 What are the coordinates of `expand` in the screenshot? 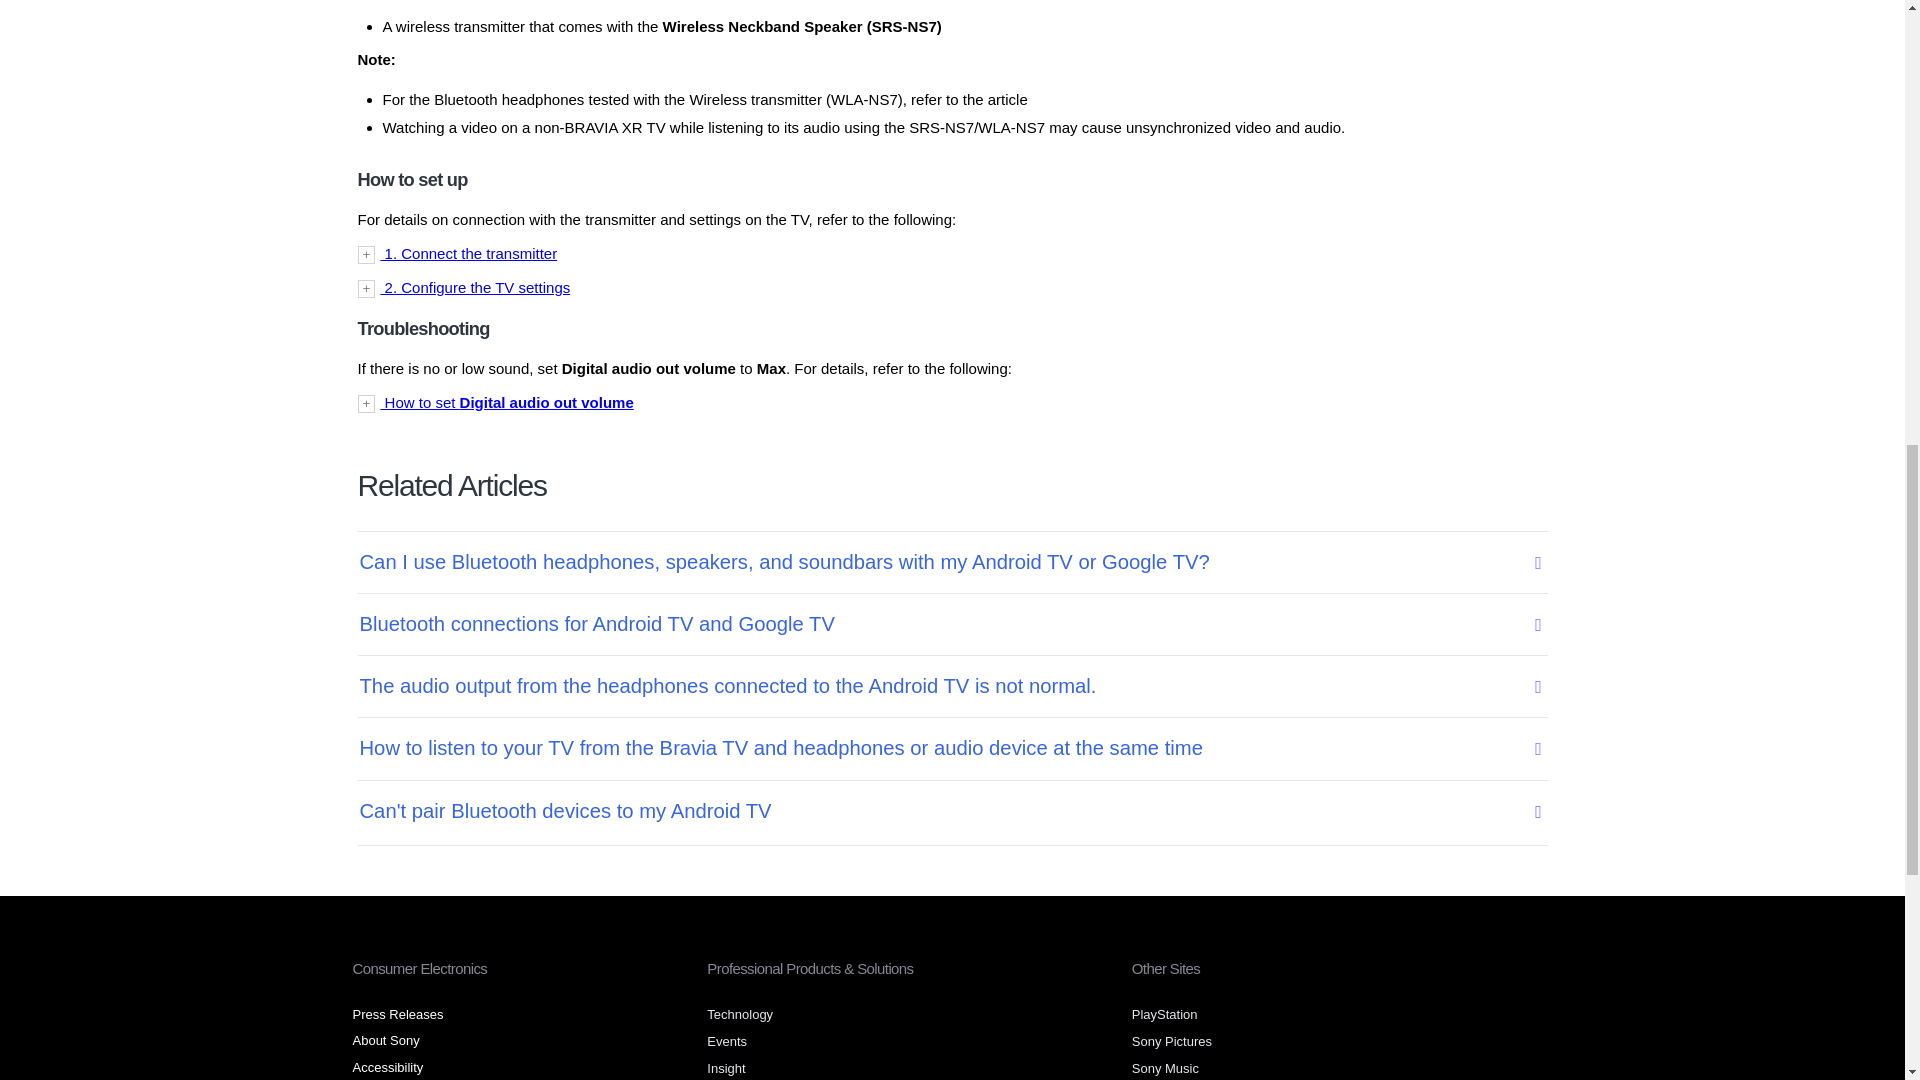 It's located at (952, 288).